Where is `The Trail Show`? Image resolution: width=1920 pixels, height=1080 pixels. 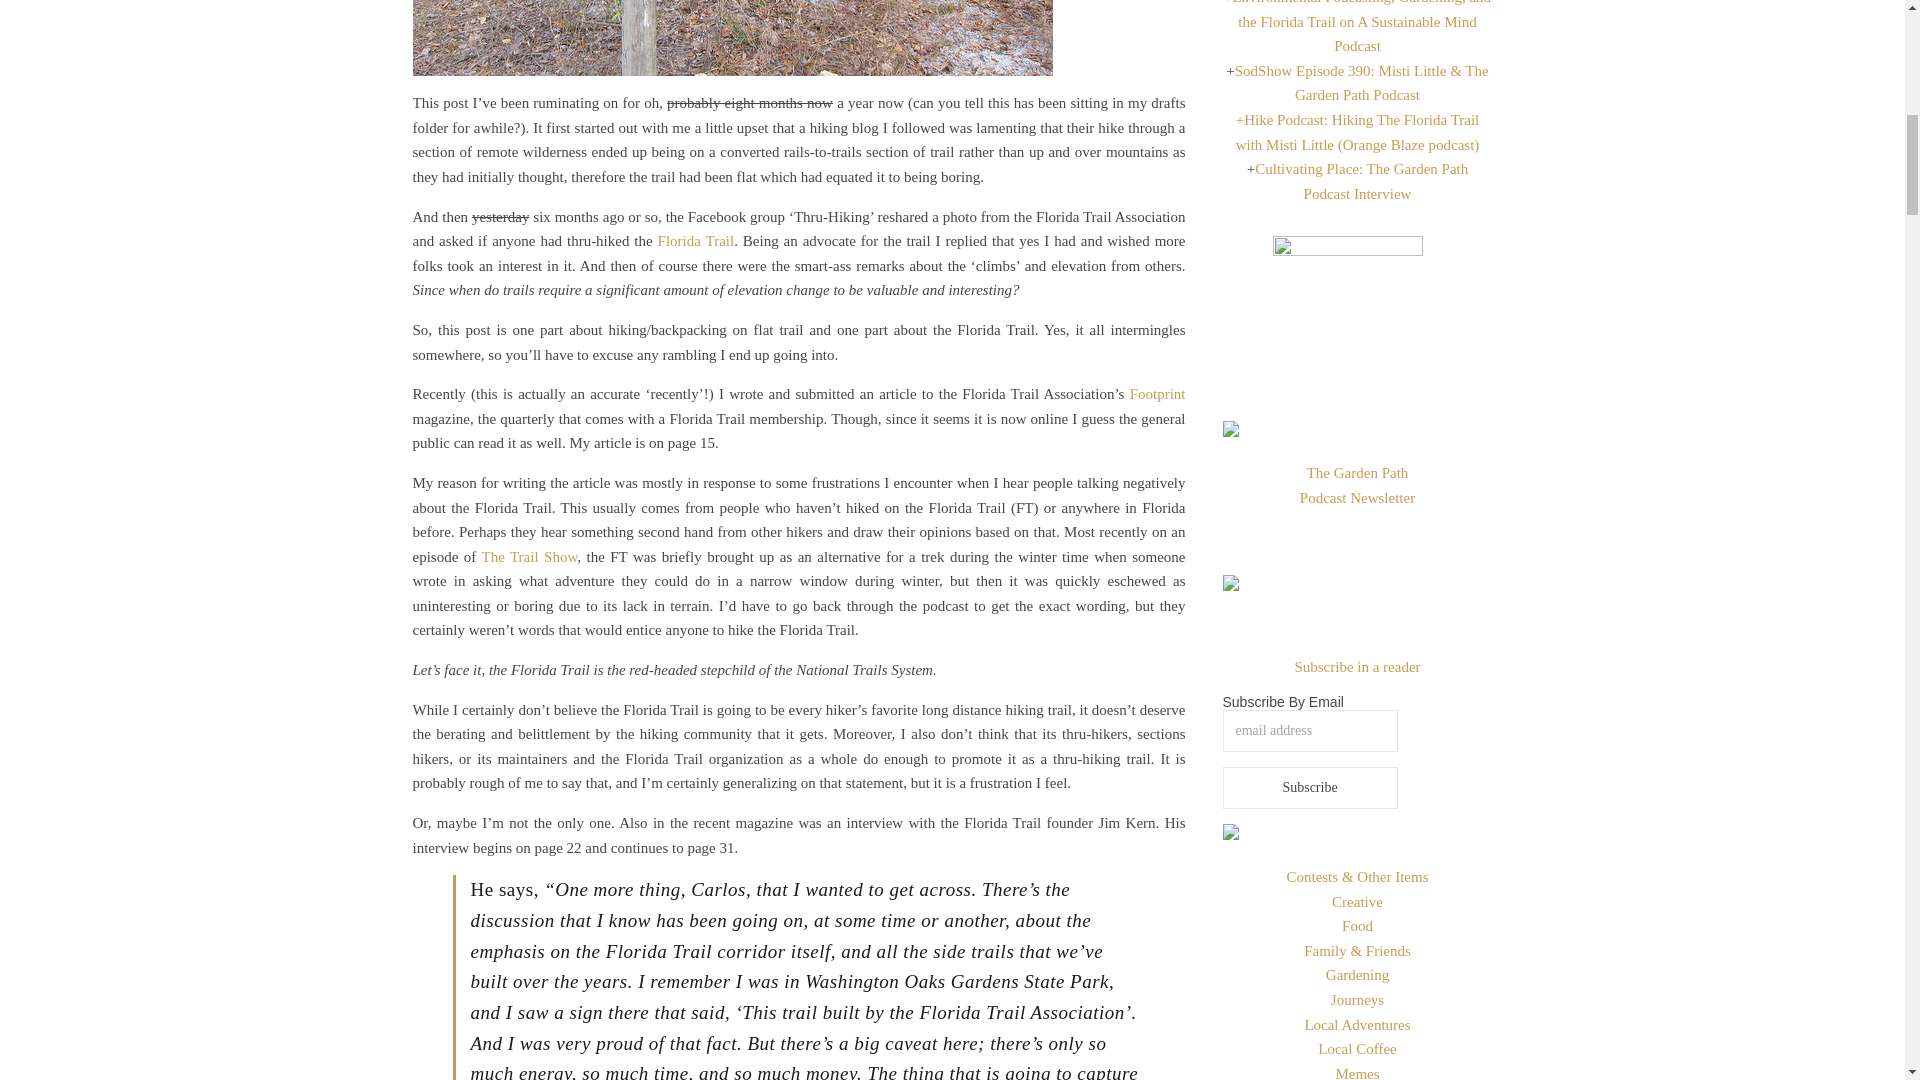 The Trail Show is located at coordinates (529, 556).